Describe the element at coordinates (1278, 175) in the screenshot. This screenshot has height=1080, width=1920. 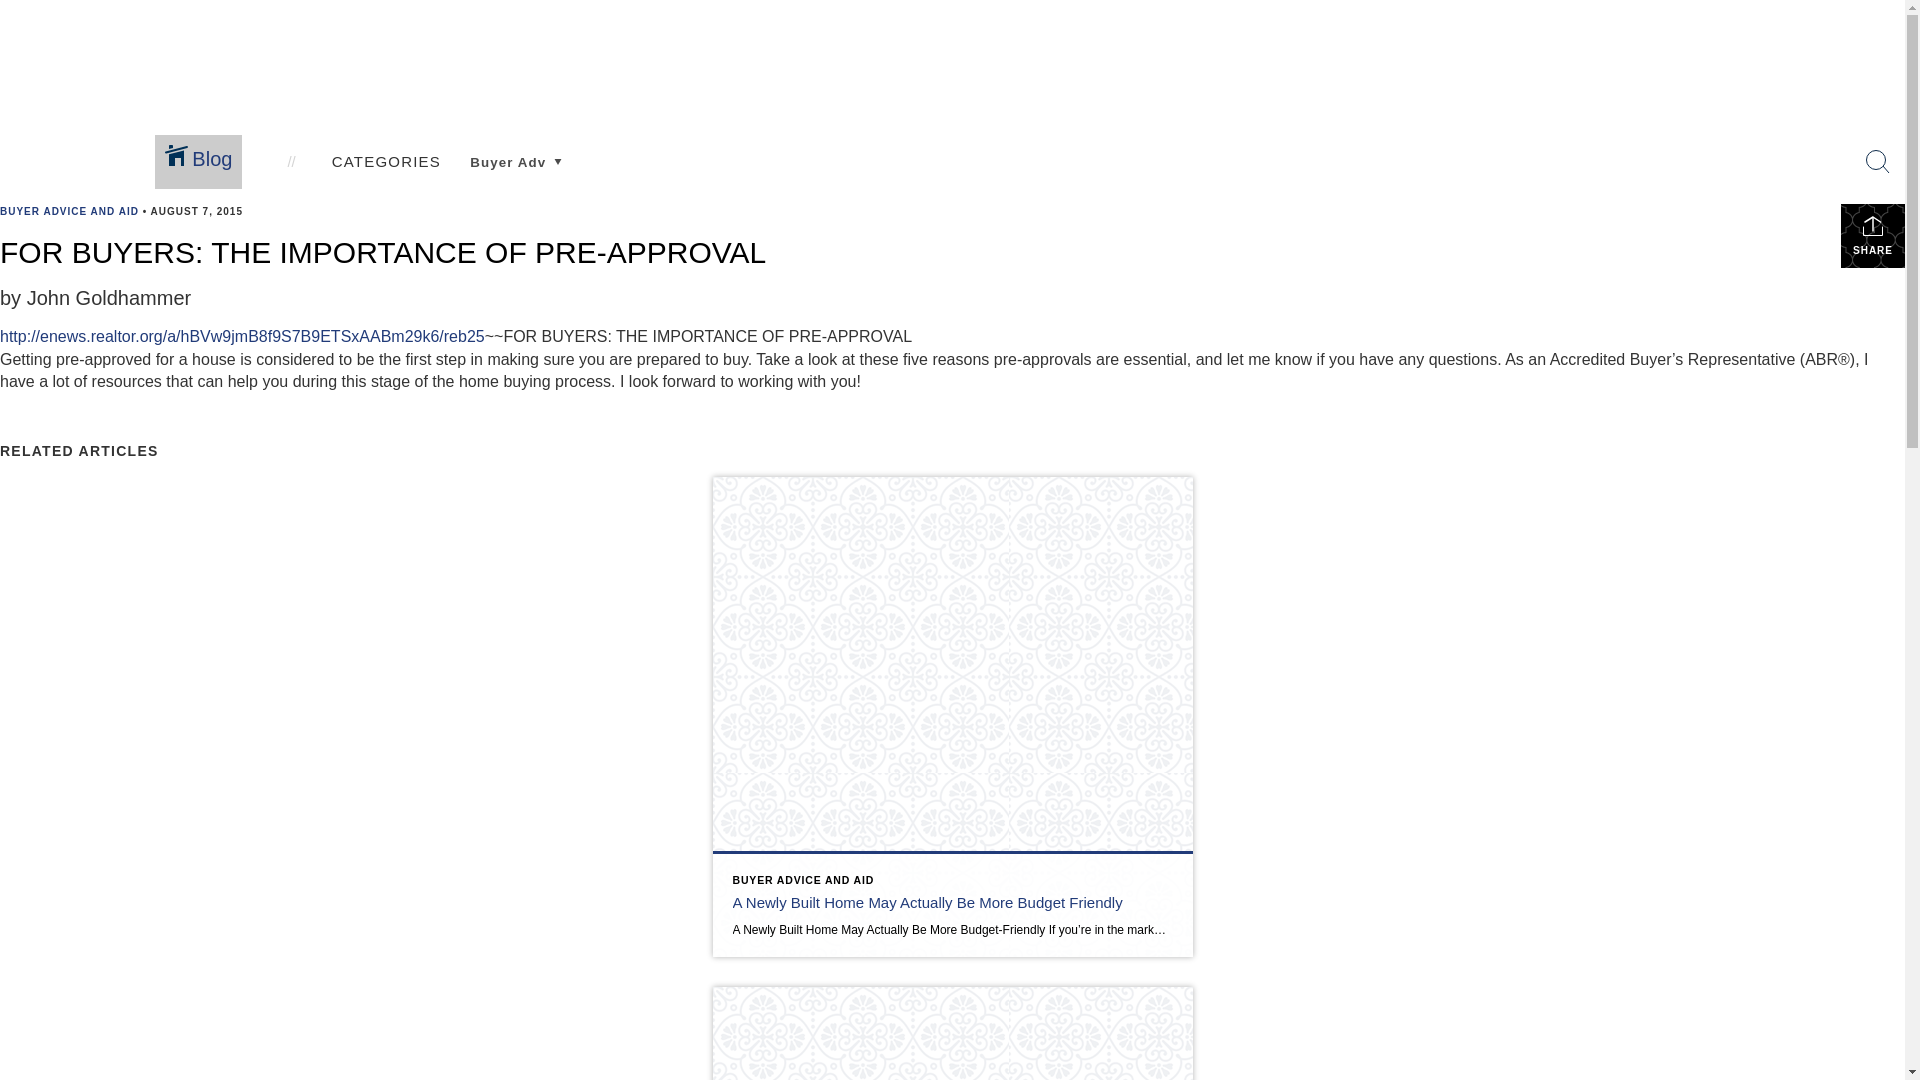
I see `Windermere Blog` at that location.